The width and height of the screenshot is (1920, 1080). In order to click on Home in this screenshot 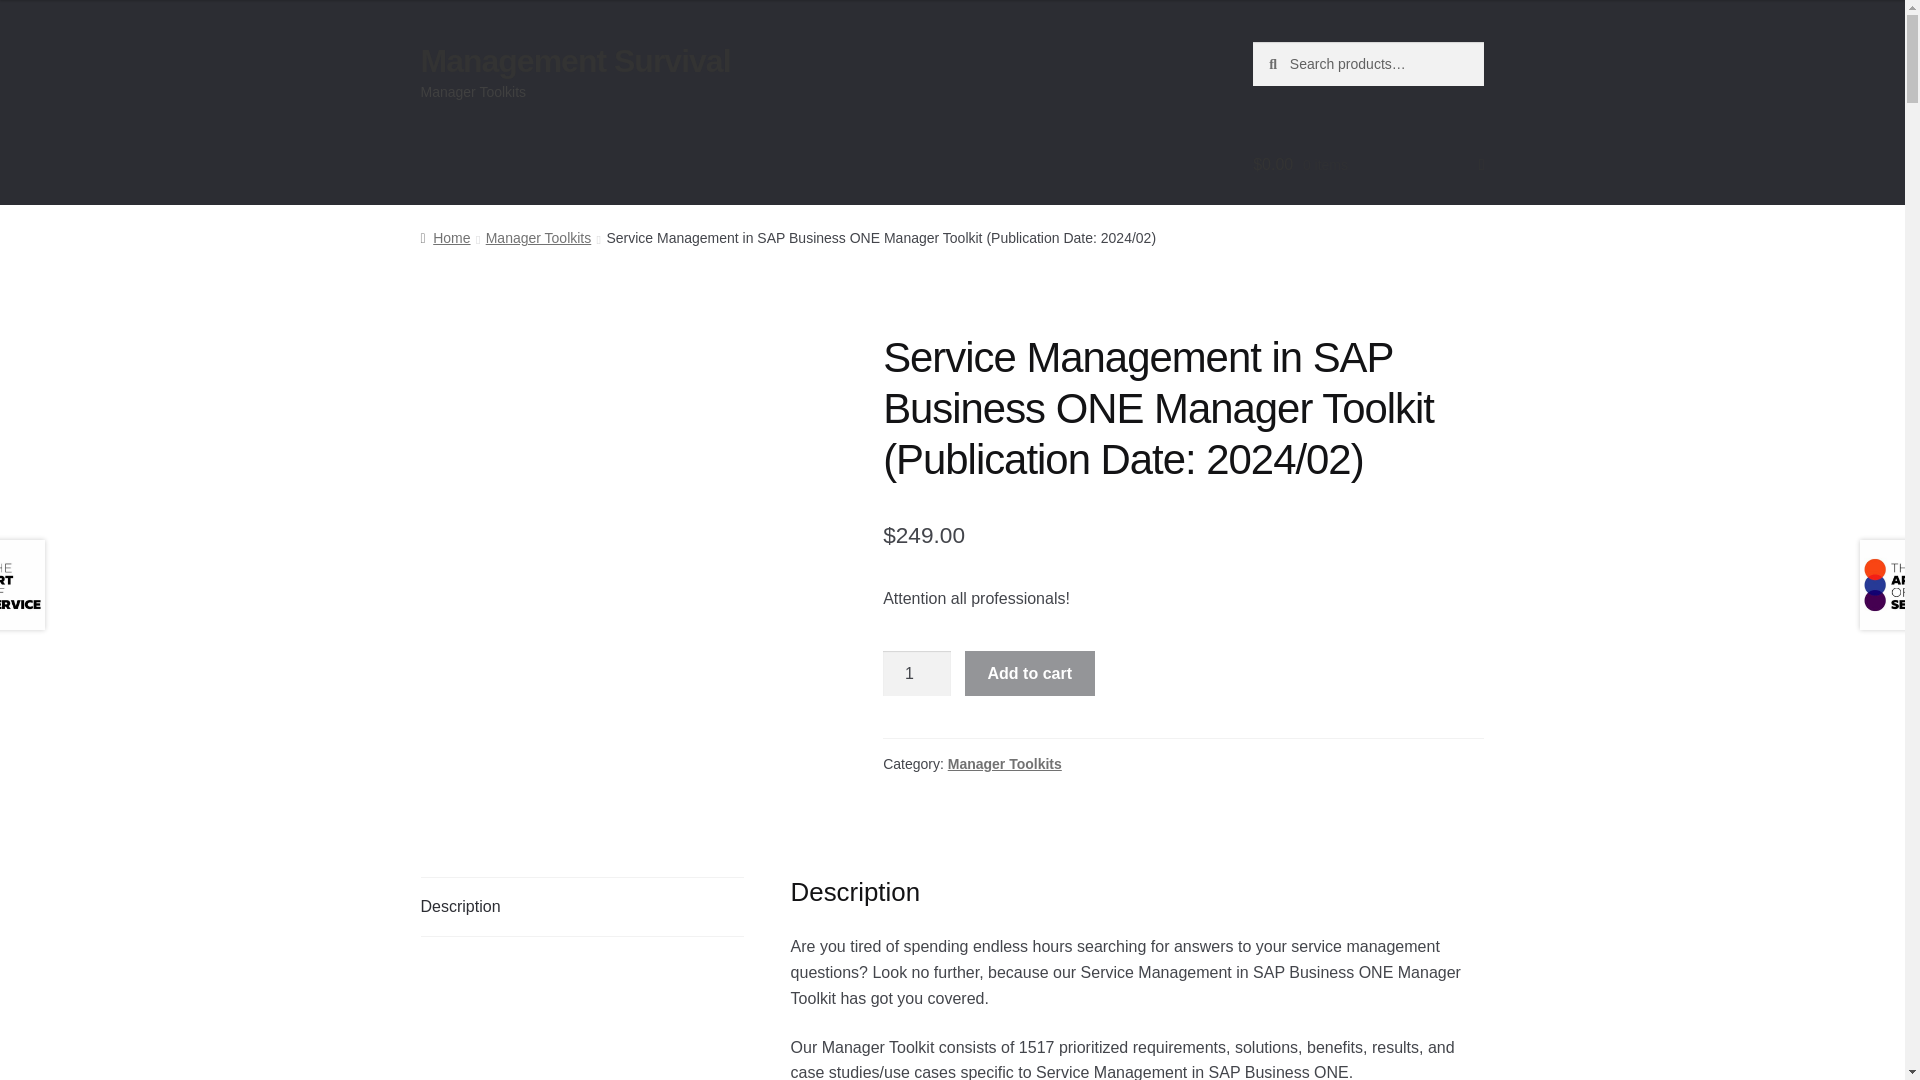, I will do `click(445, 238)`.